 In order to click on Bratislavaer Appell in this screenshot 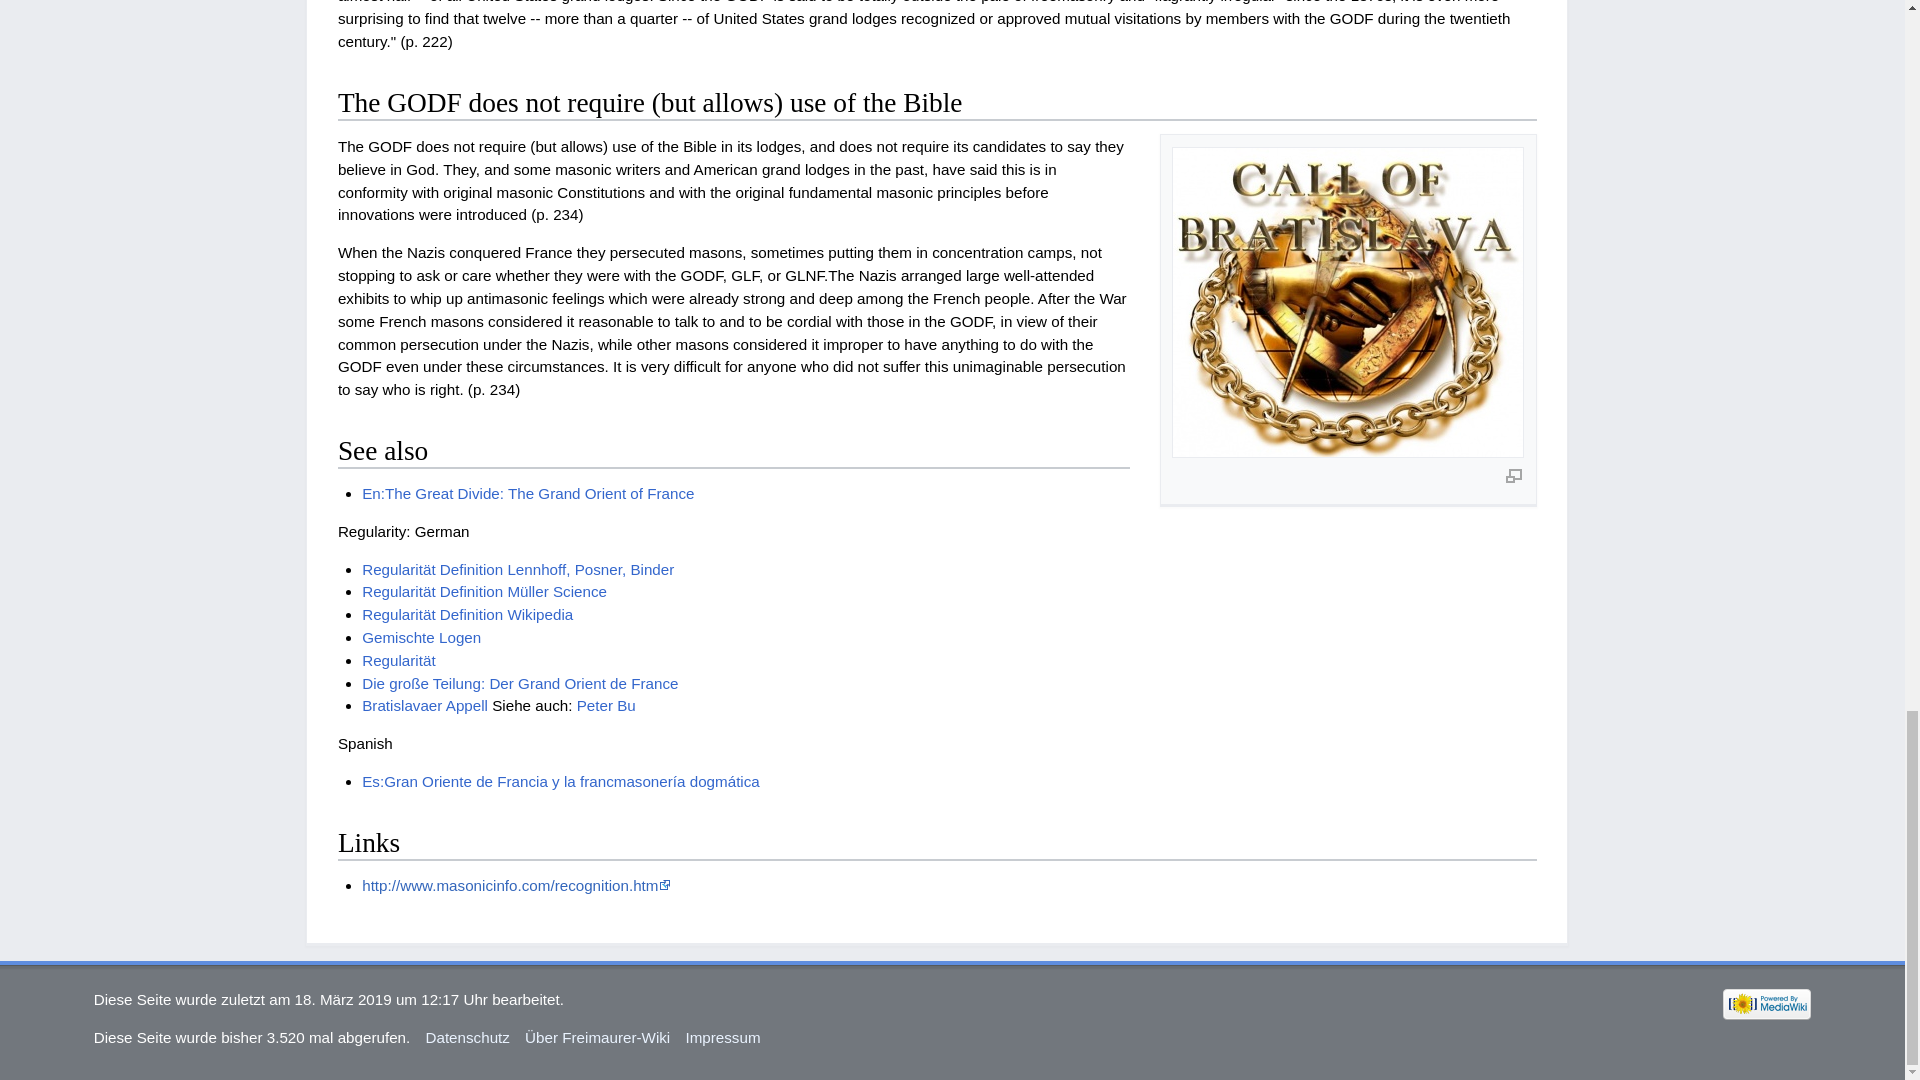, I will do `click(424, 704)`.